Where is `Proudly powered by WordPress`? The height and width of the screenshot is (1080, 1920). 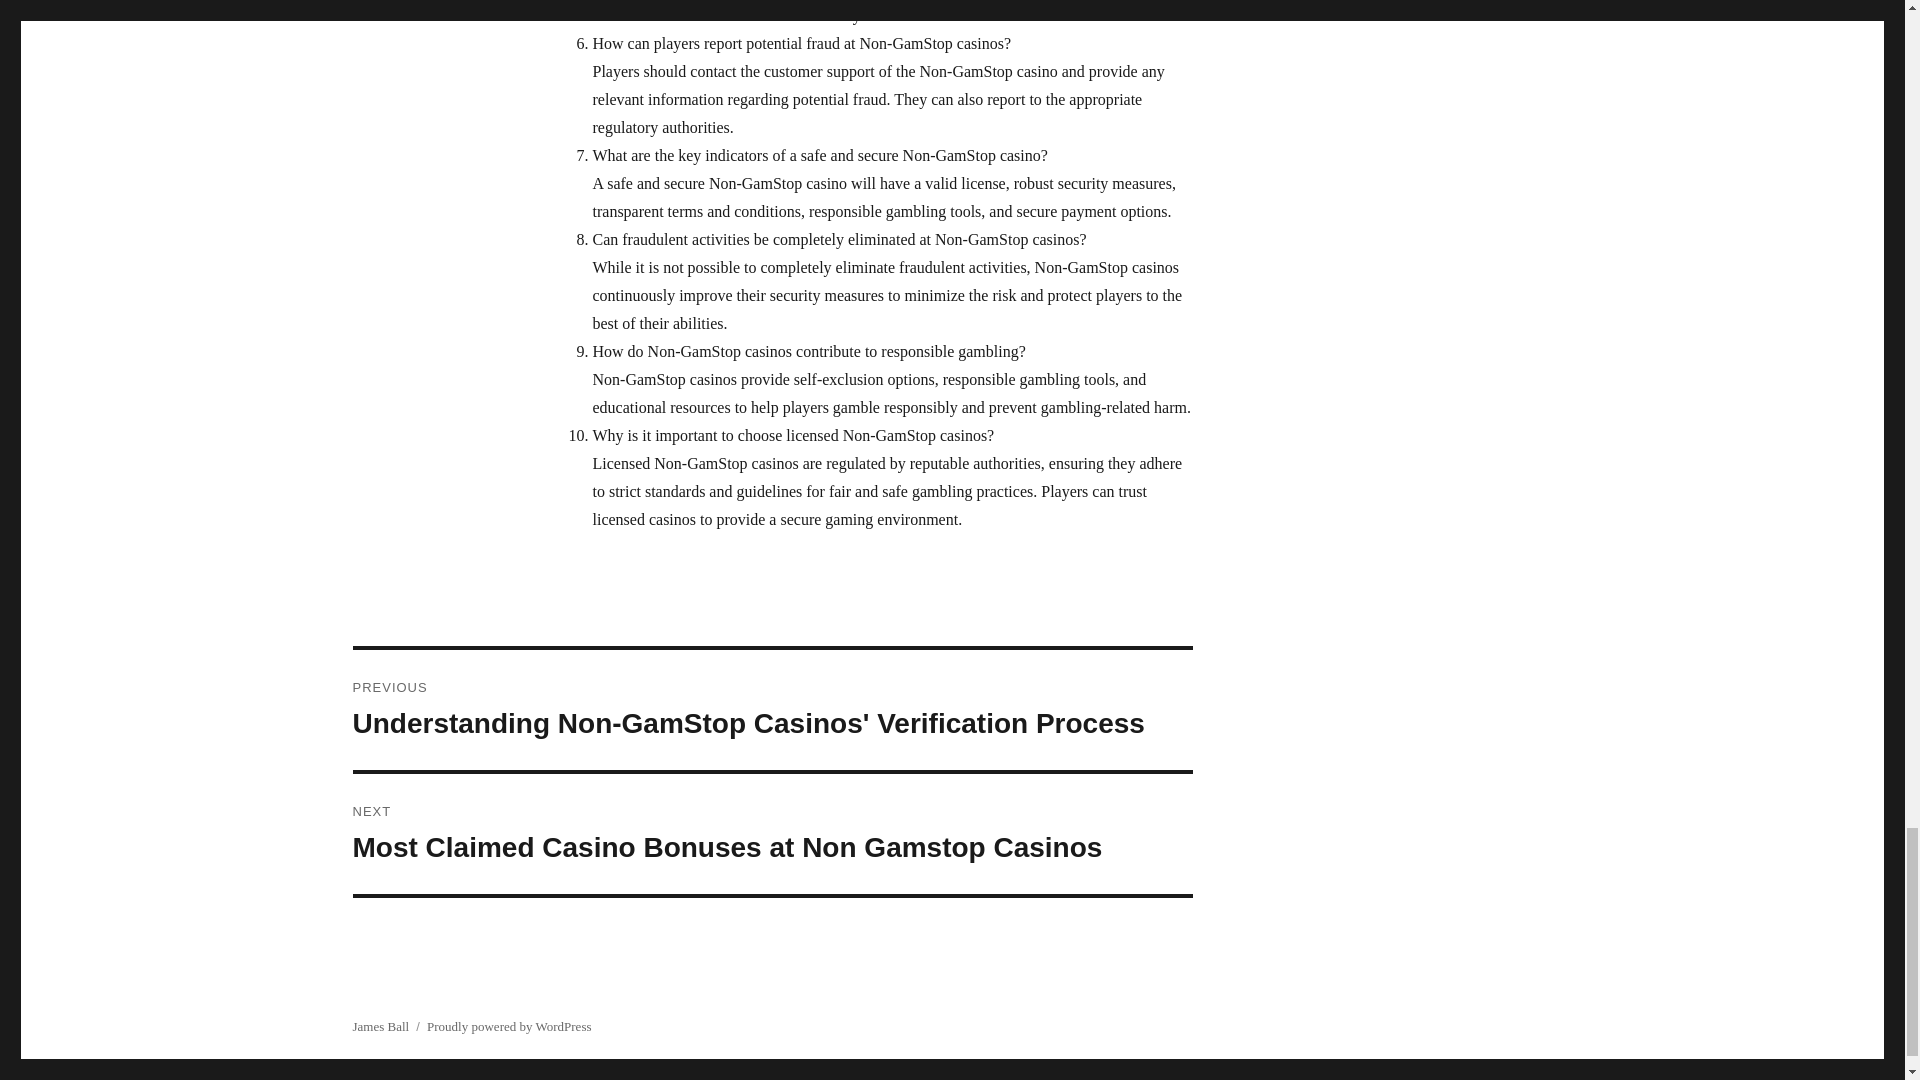 Proudly powered by WordPress is located at coordinates (508, 1026).